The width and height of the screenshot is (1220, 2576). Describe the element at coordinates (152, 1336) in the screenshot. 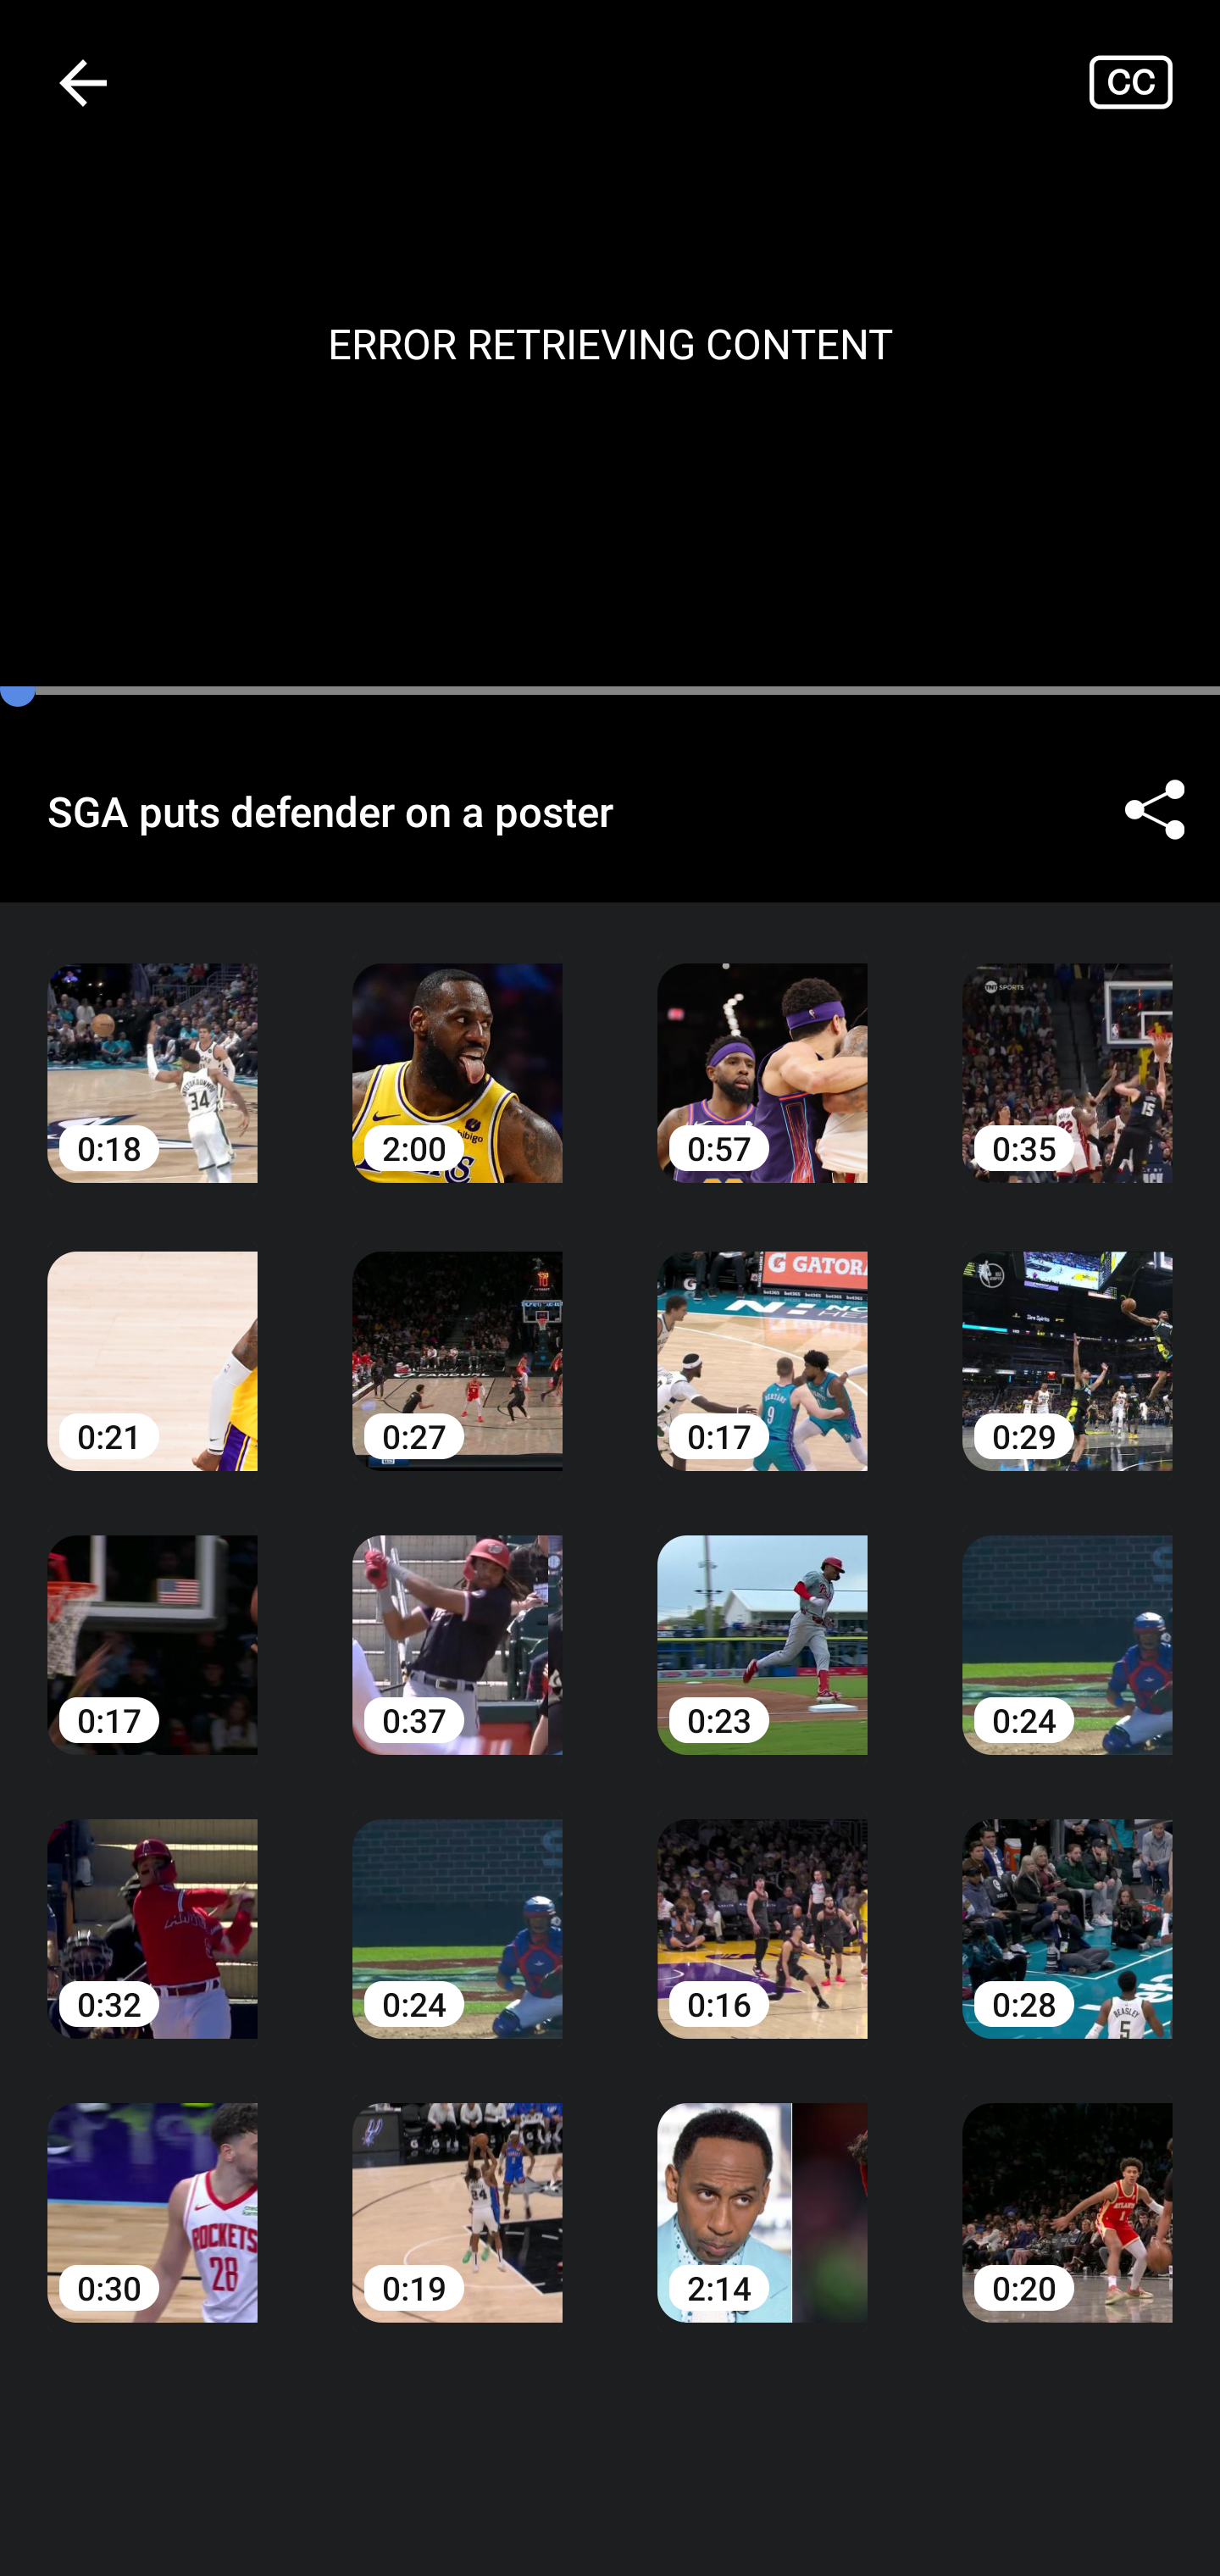

I see `0:21` at that location.